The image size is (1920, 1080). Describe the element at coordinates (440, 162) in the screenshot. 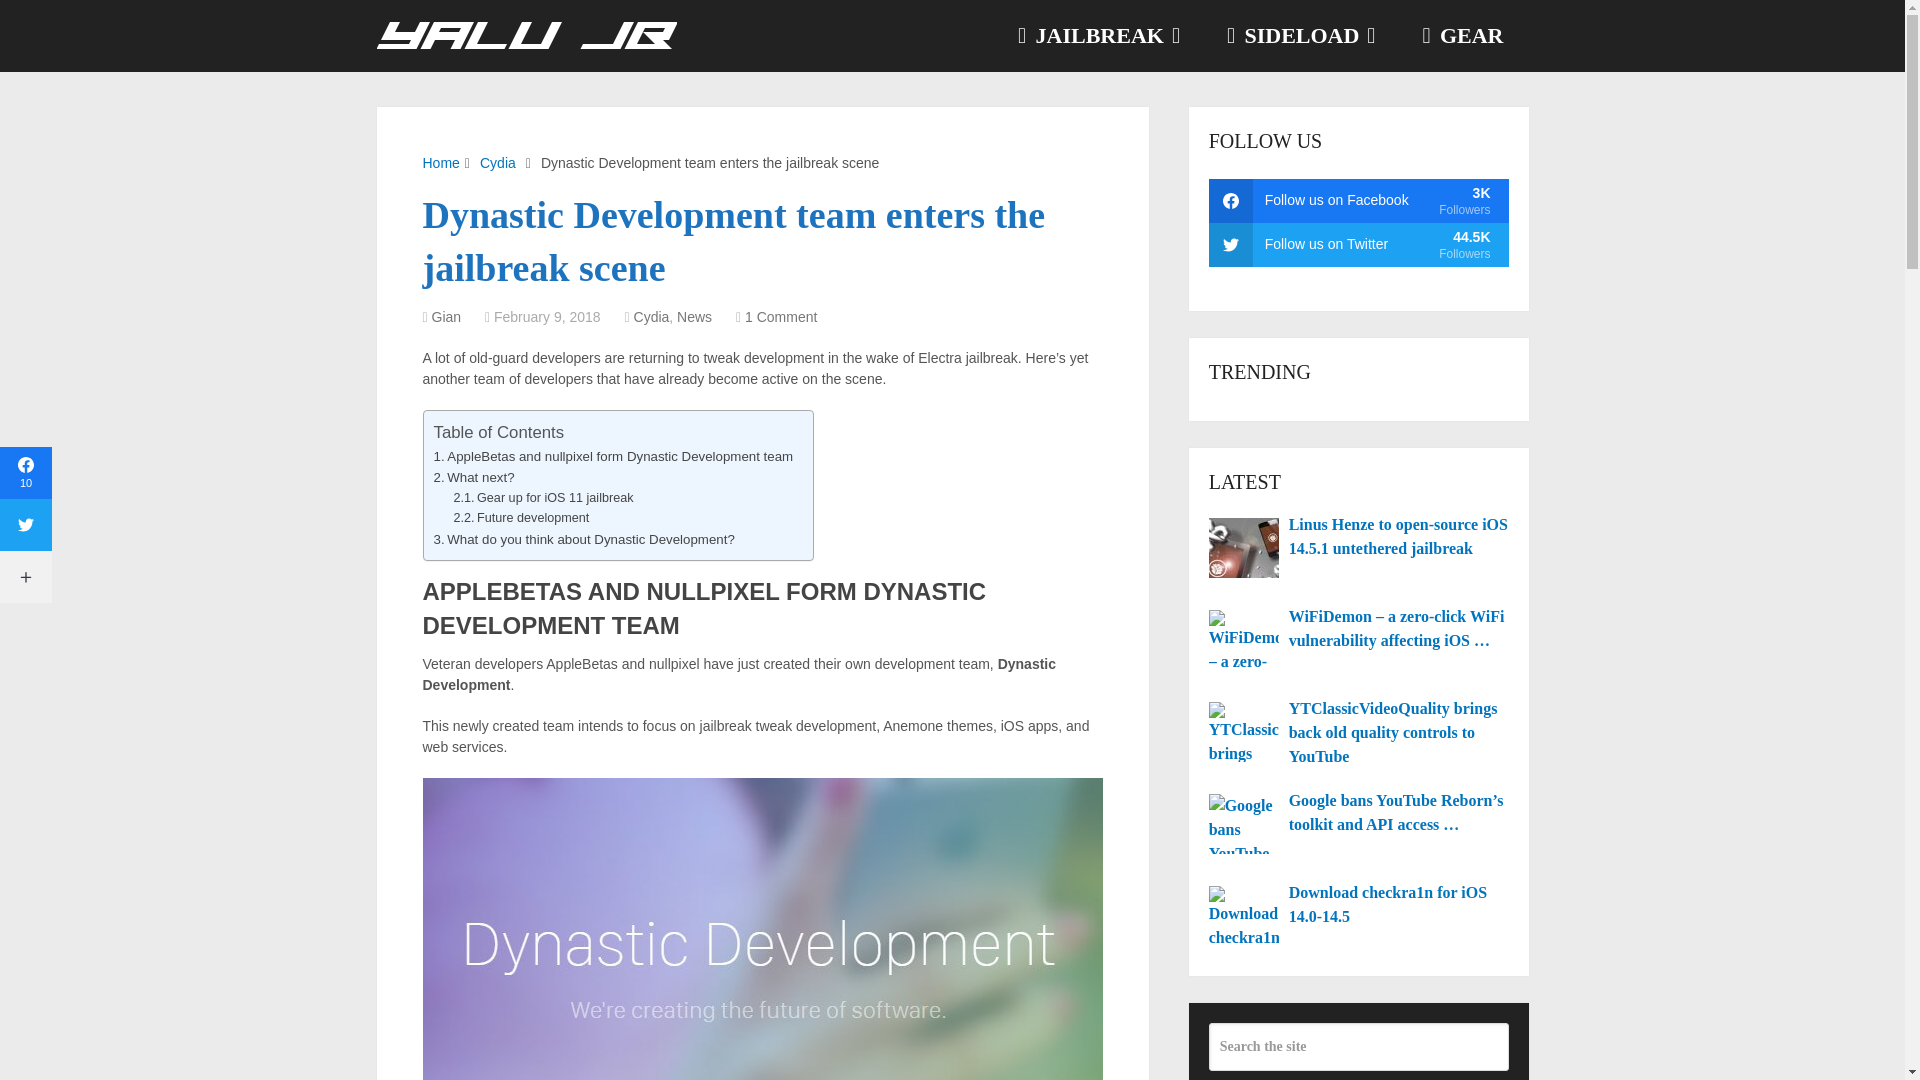

I see `Home` at that location.